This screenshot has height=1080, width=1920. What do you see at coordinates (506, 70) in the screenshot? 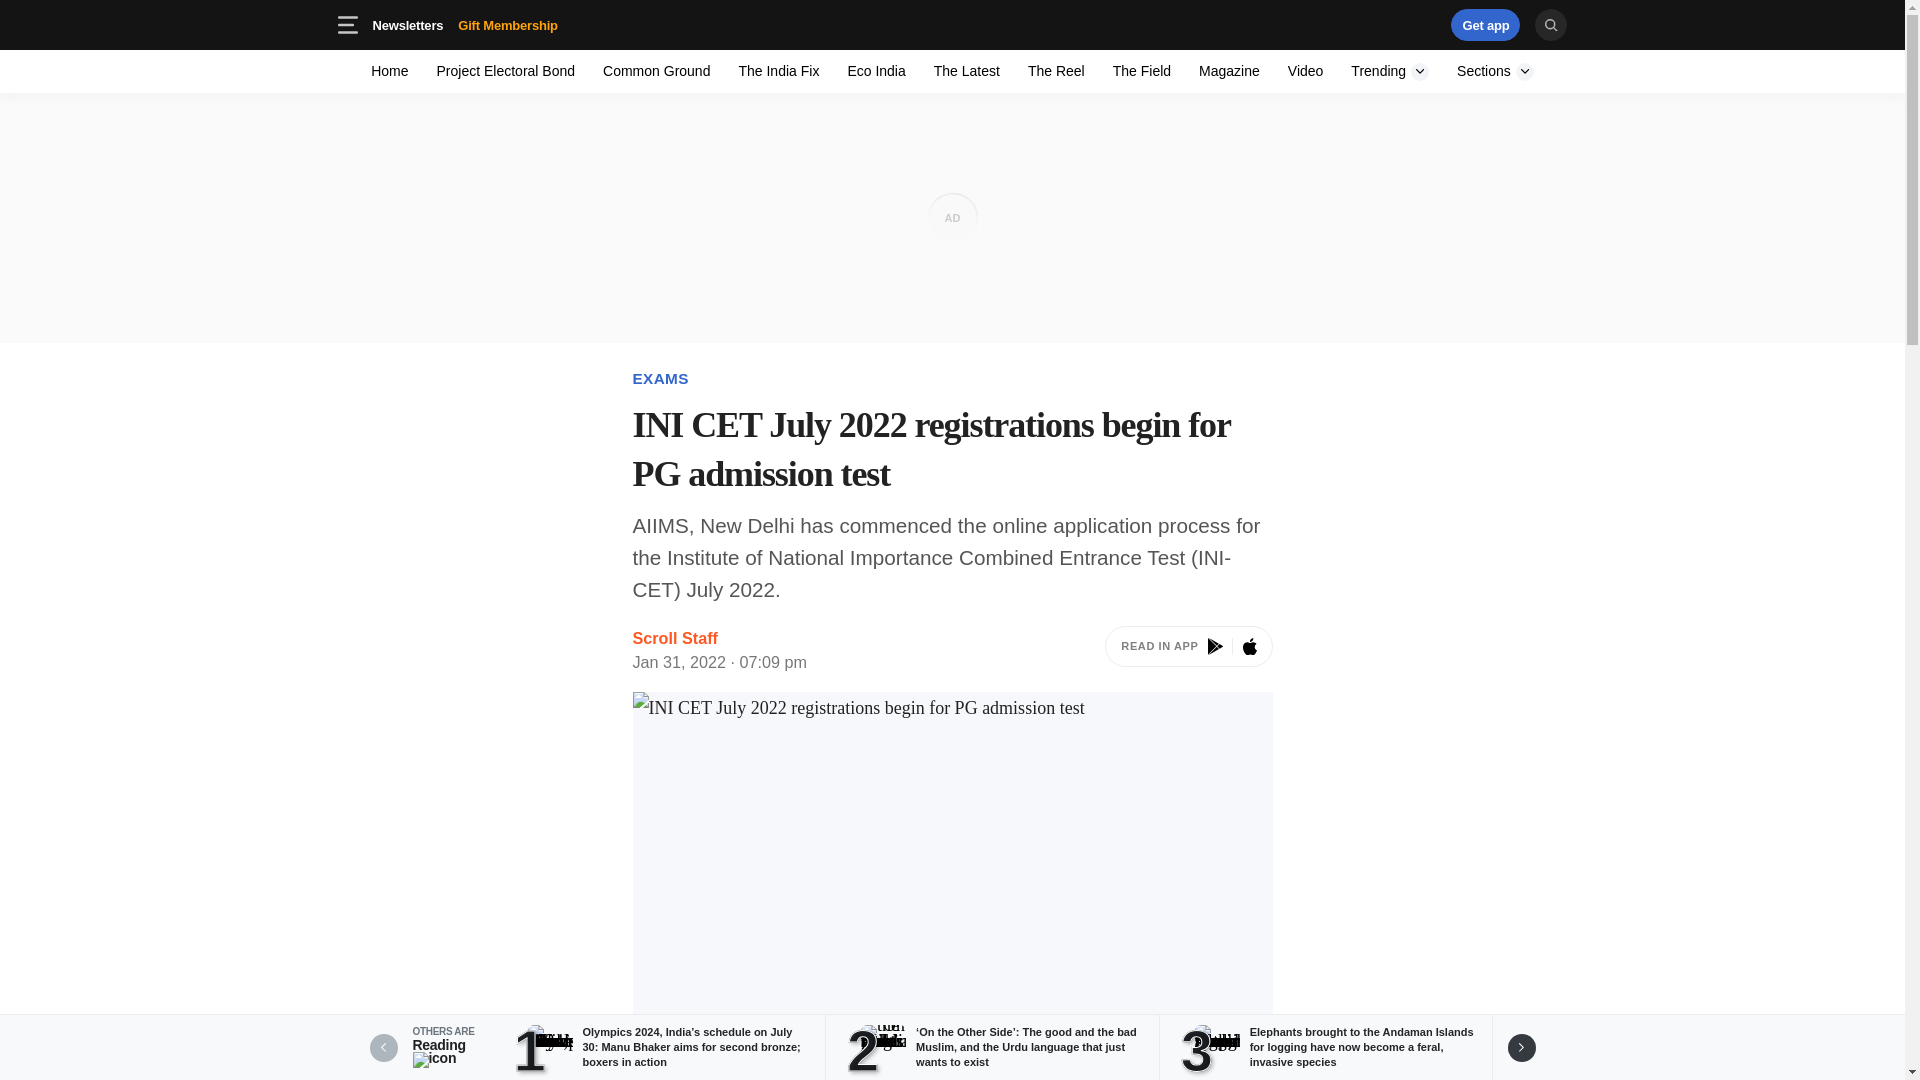
I see `The Field` at bounding box center [506, 70].